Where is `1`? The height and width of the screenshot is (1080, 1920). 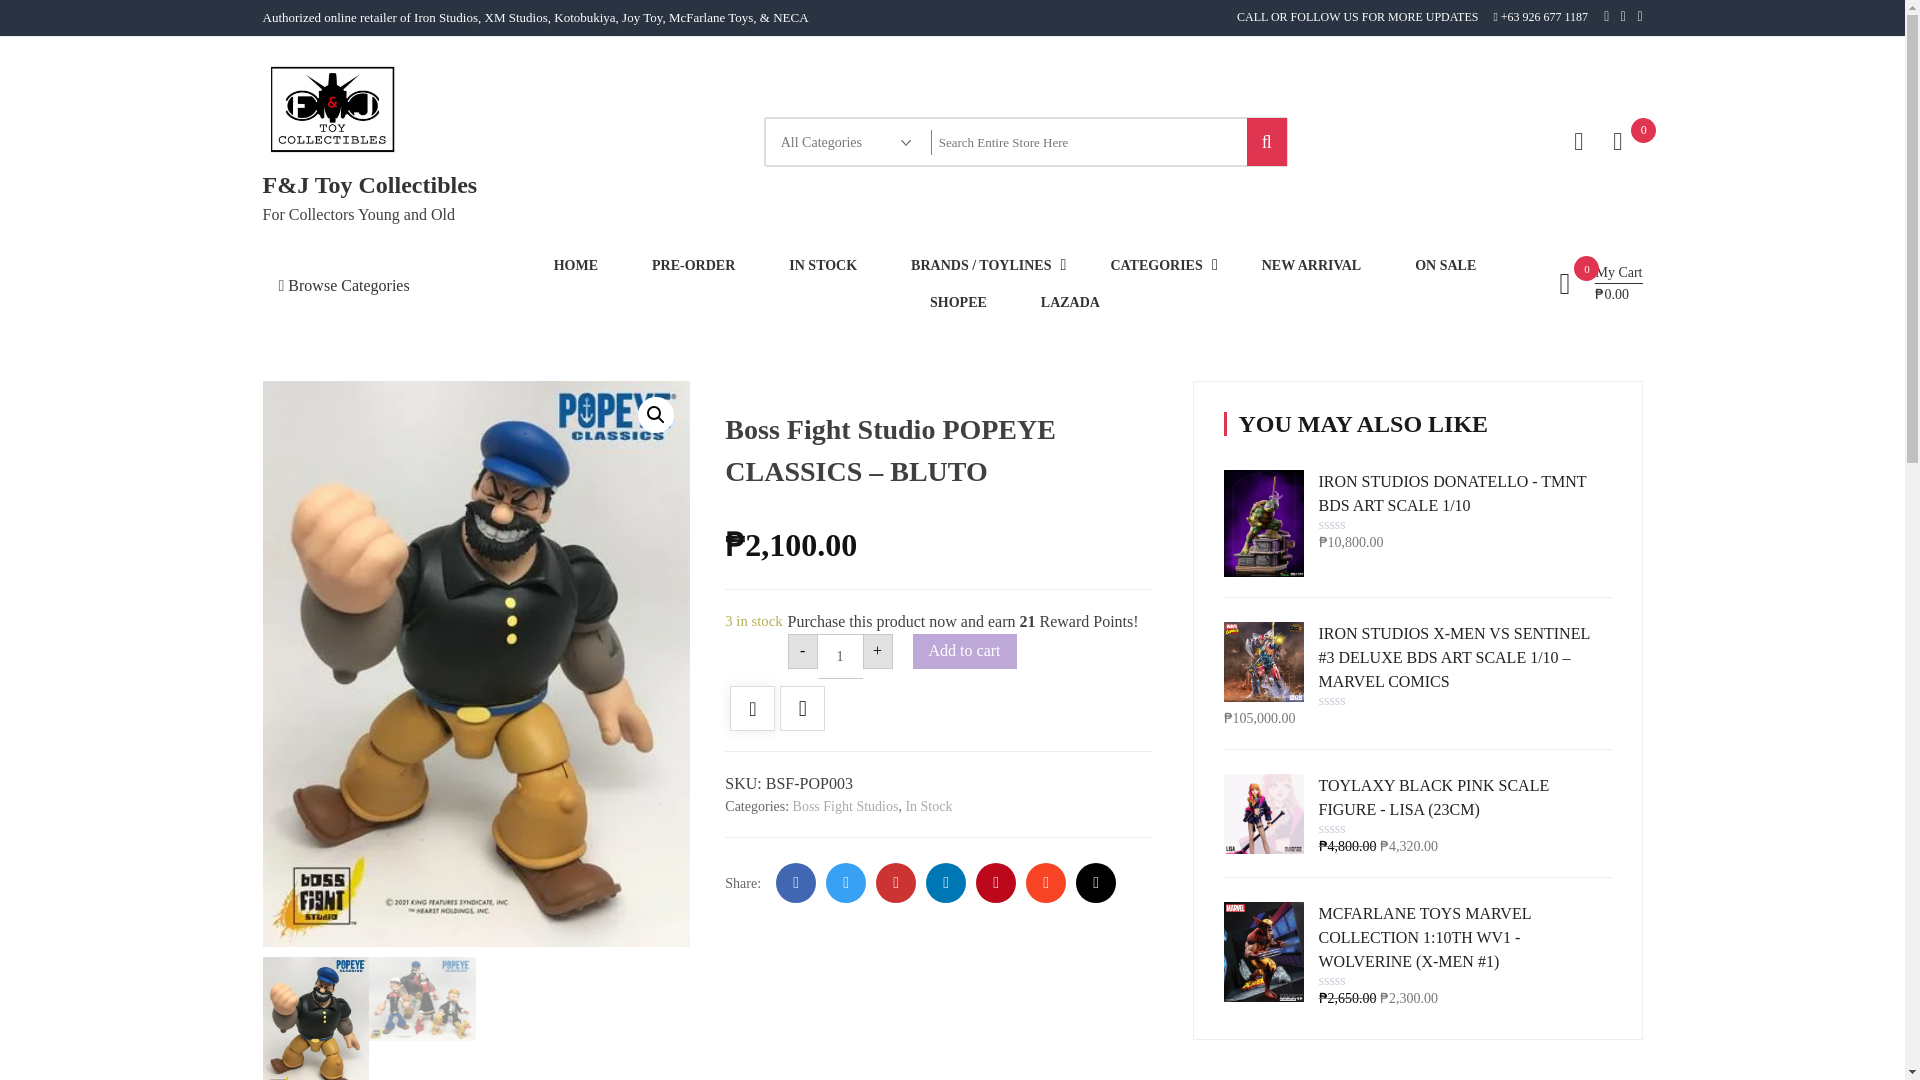
1 is located at coordinates (840, 656).